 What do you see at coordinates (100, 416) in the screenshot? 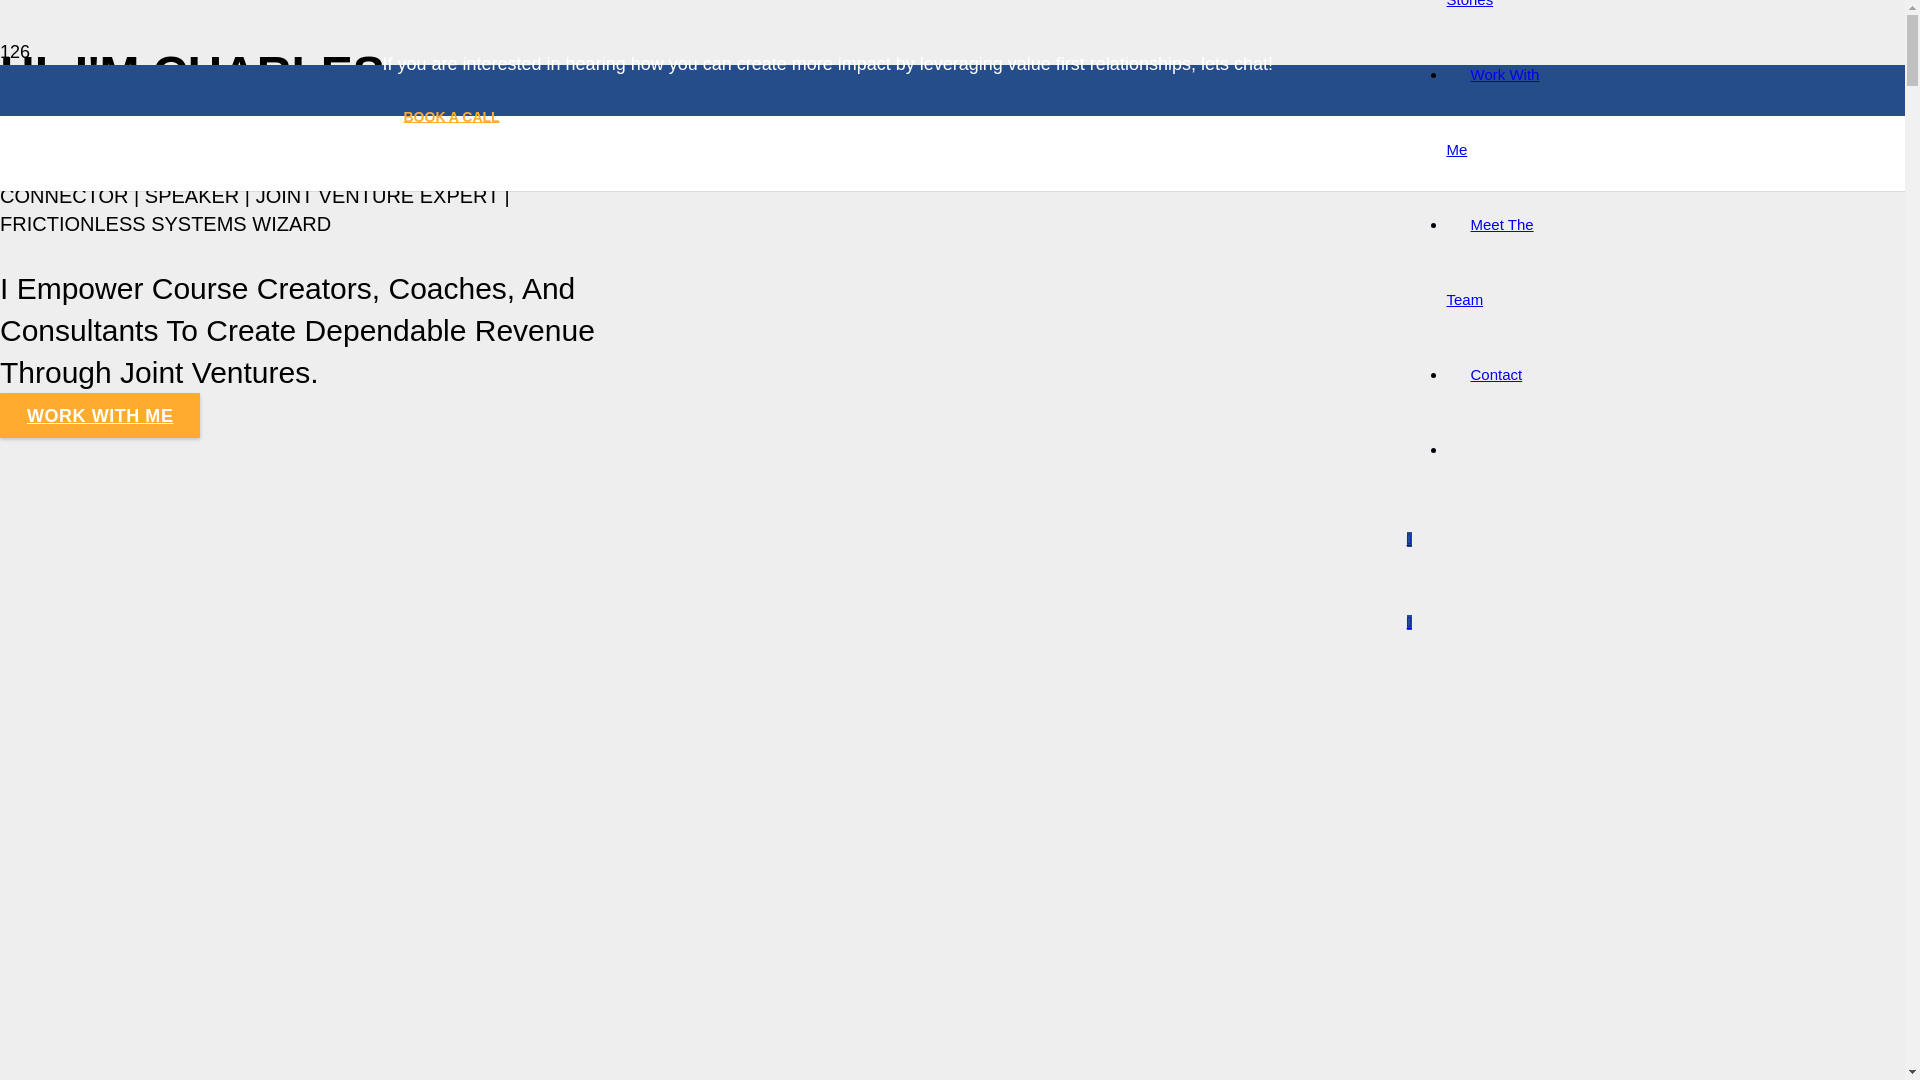
I see `WORK WITH ME` at bounding box center [100, 416].